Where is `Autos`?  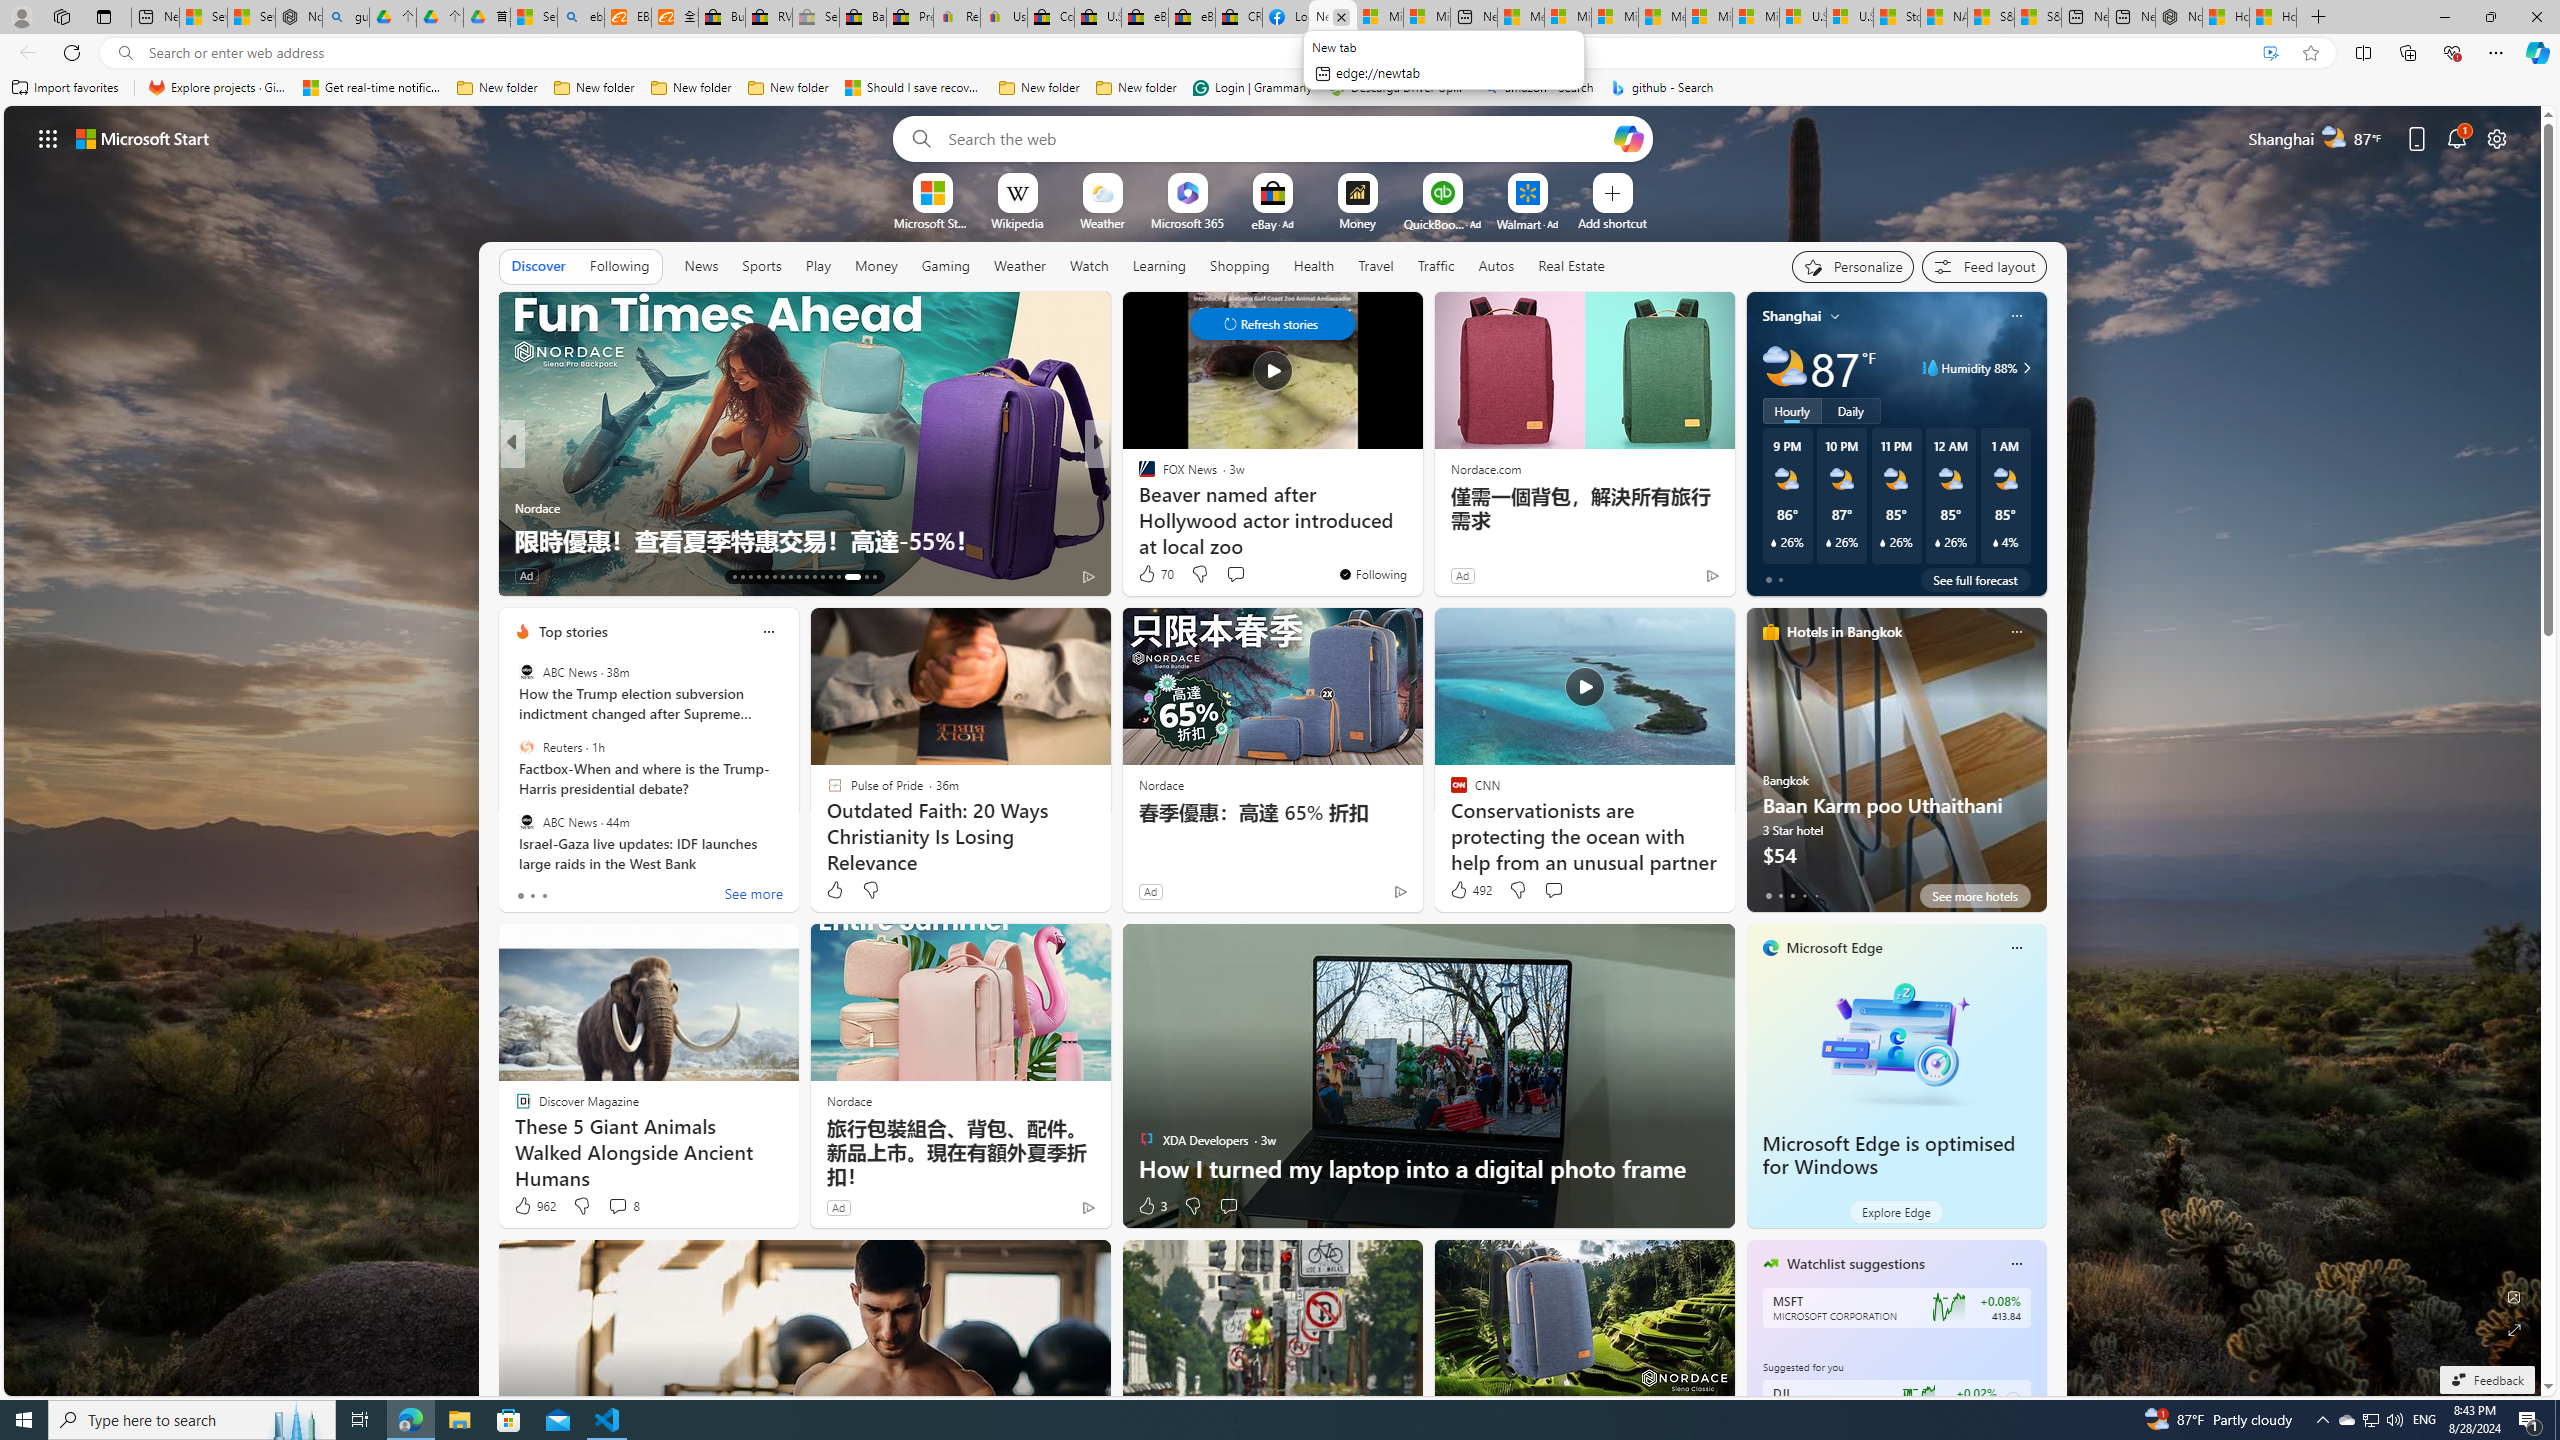
Autos is located at coordinates (1496, 266).